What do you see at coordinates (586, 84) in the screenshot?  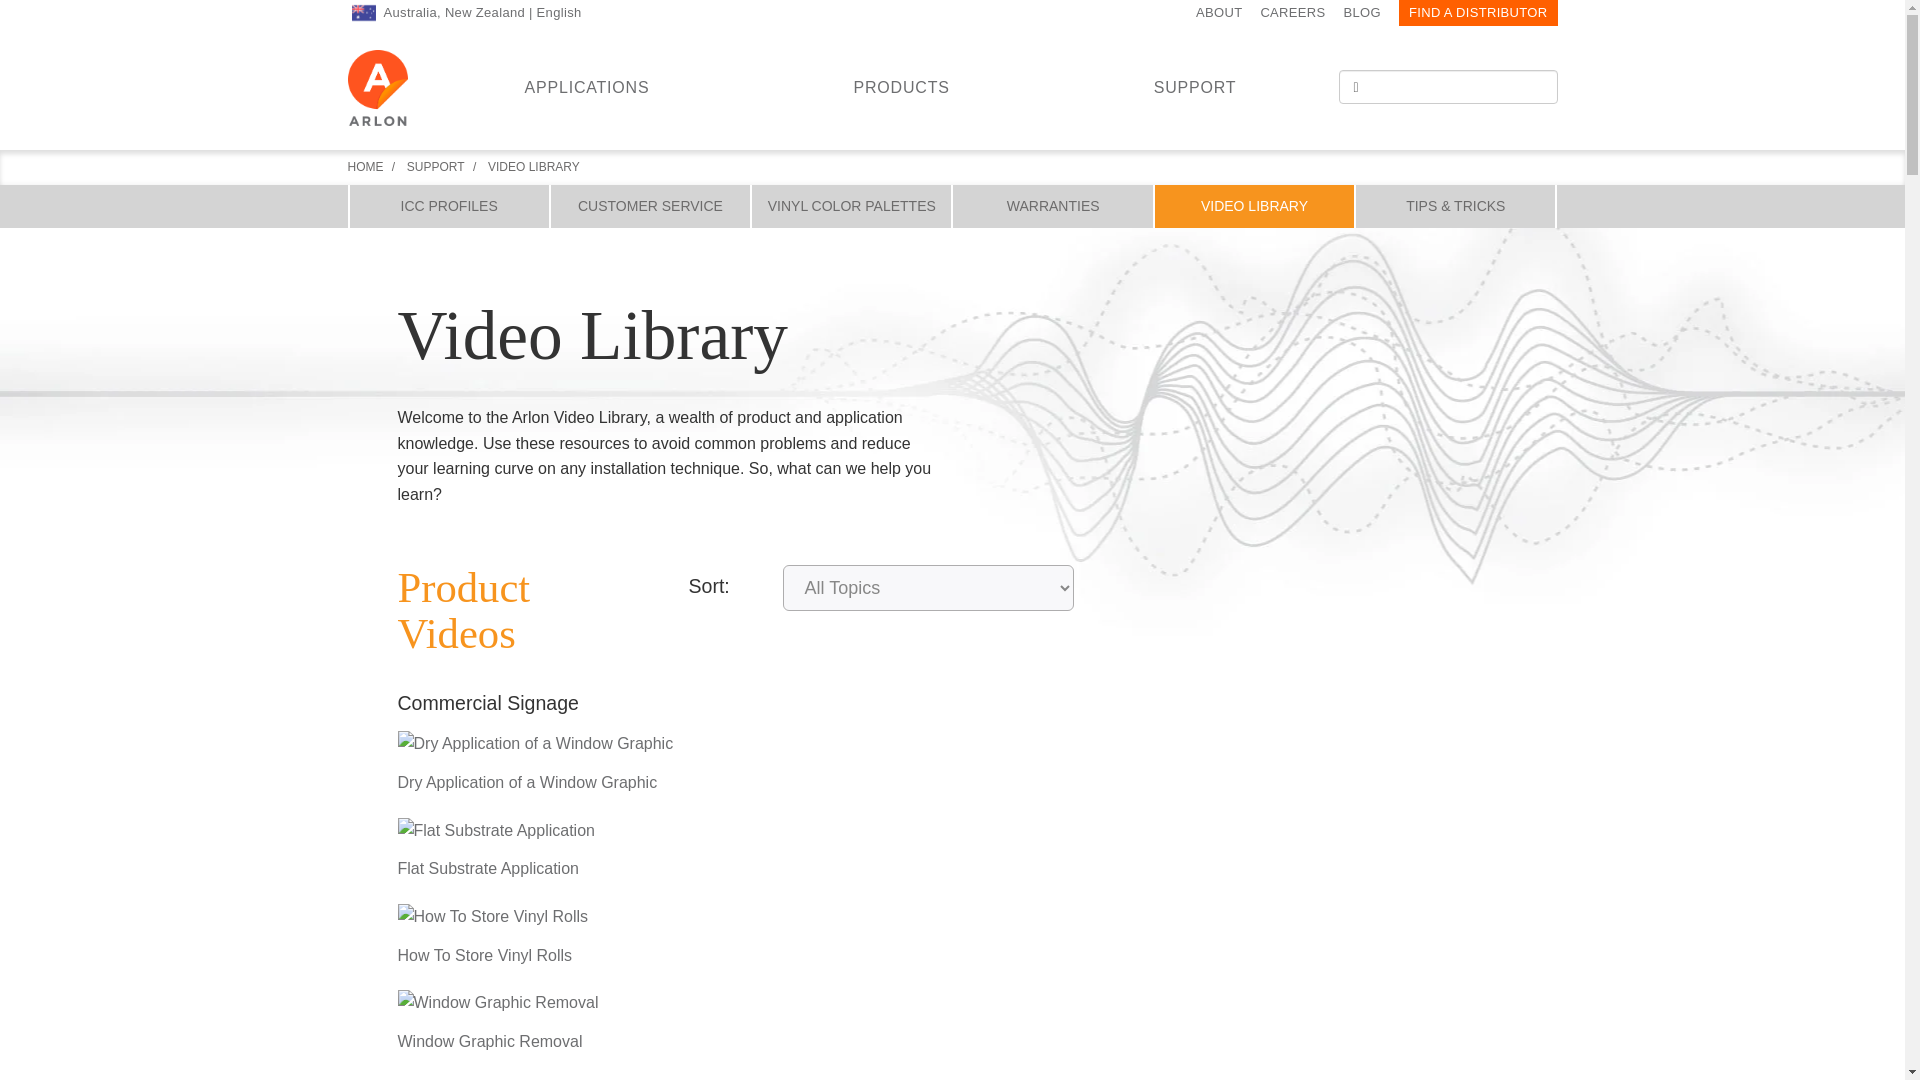 I see `APPLICATIONS` at bounding box center [586, 84].